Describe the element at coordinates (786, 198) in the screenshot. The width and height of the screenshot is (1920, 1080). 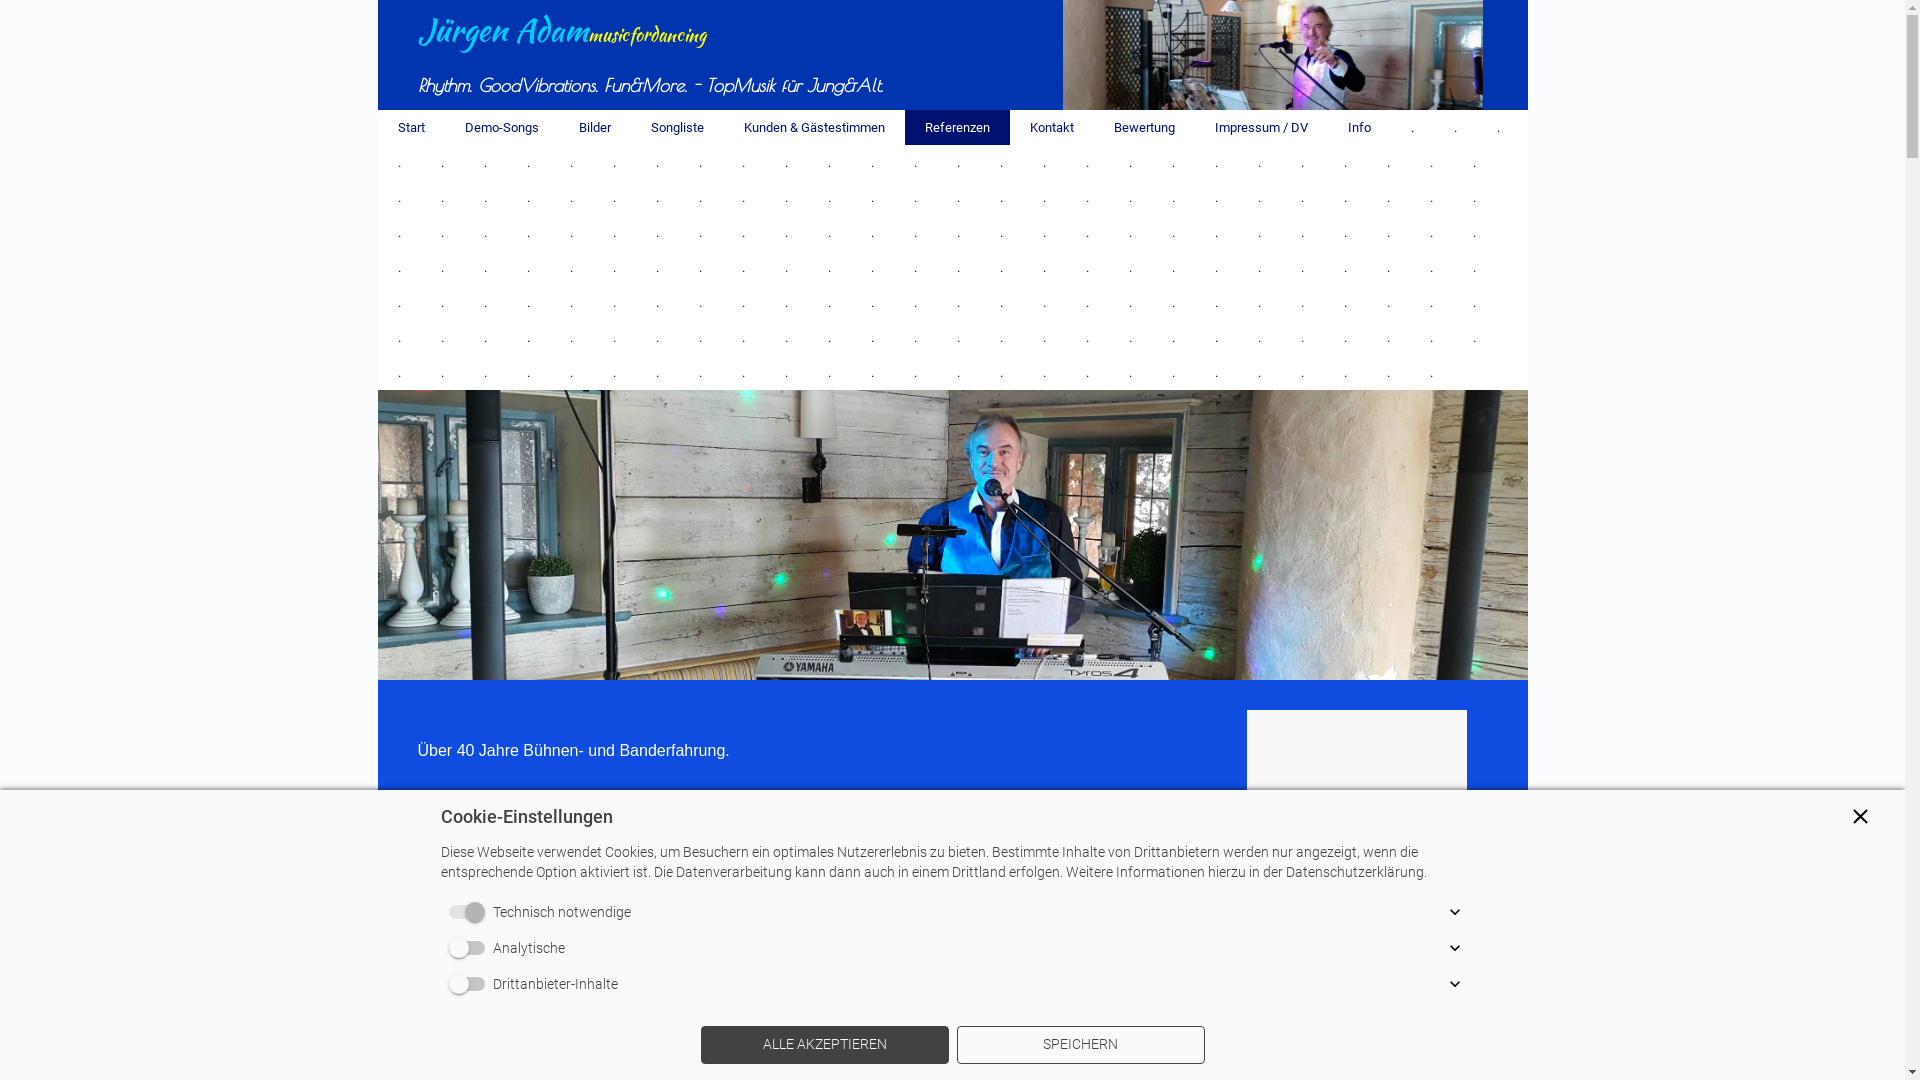
I see `.` at that location.